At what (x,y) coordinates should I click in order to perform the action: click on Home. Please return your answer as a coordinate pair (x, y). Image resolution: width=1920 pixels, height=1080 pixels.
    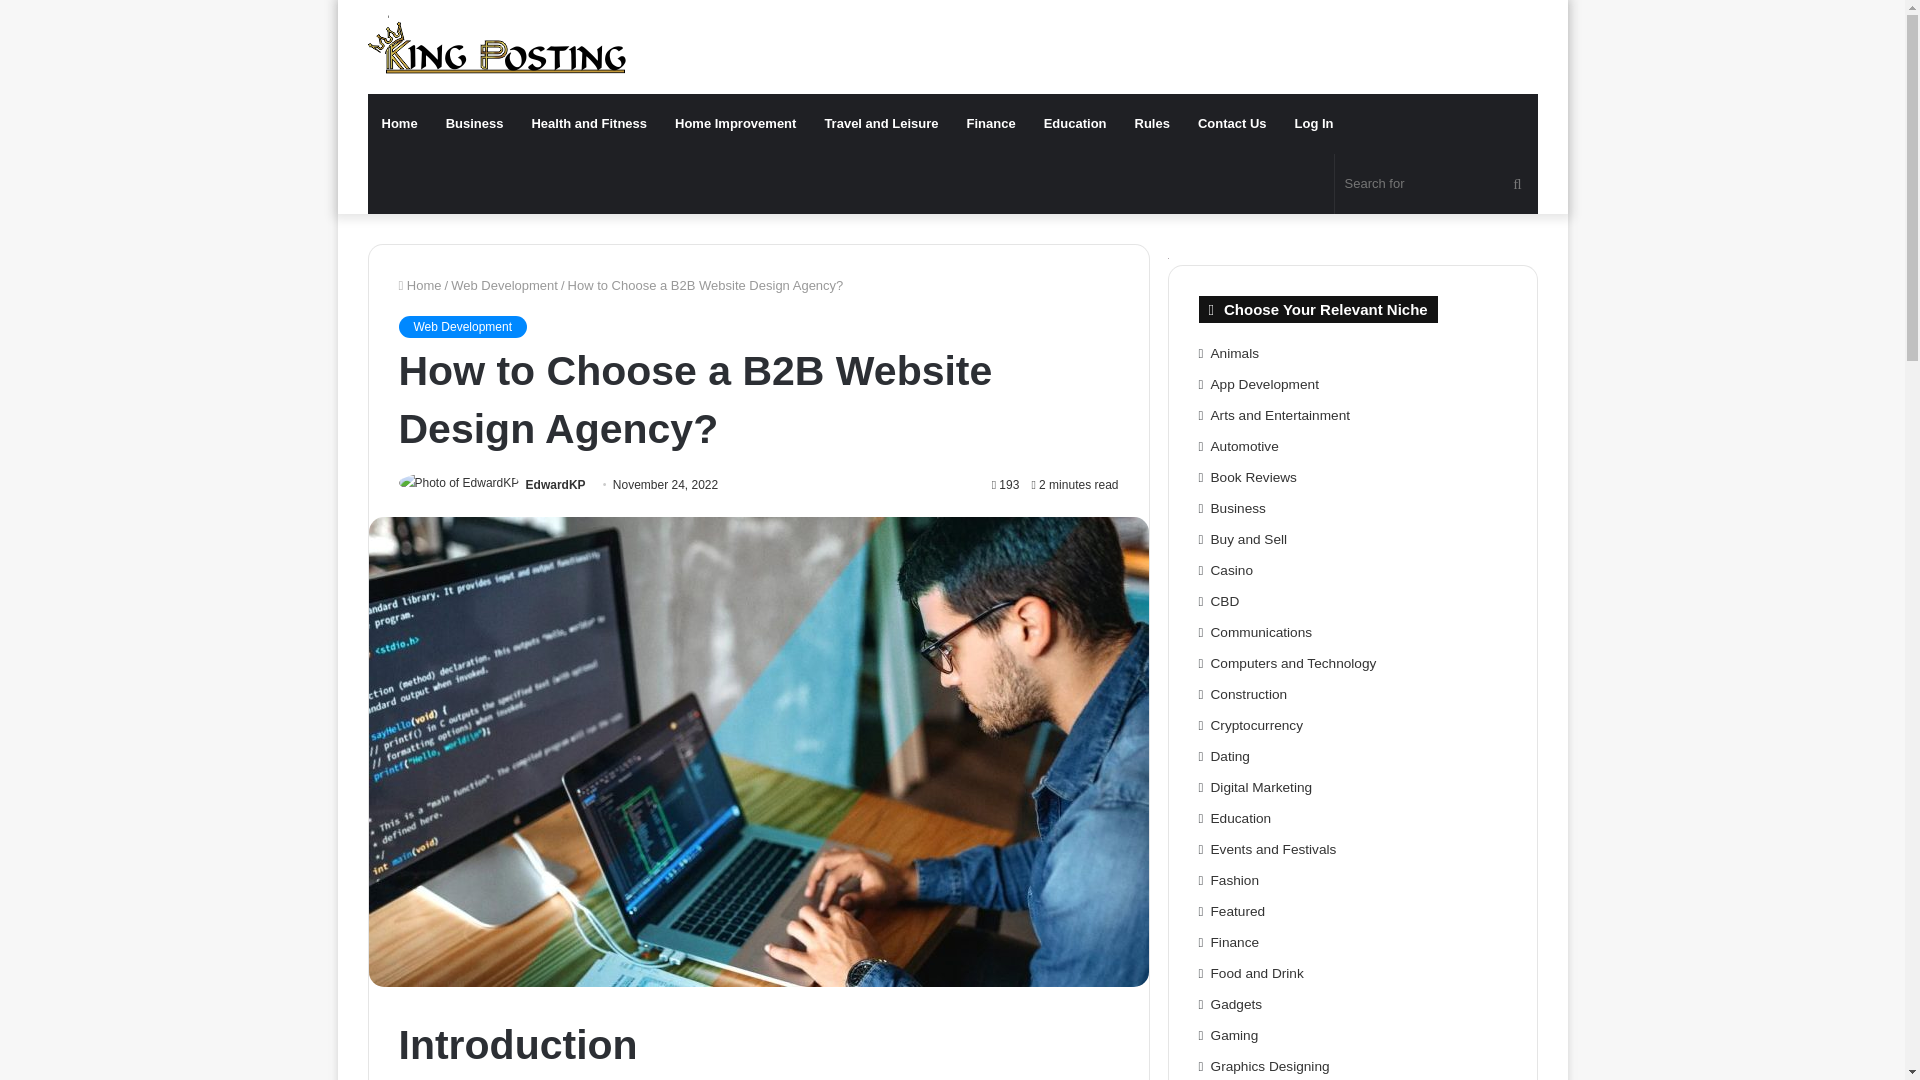
    Looking at the image, I should click on (419, 284).